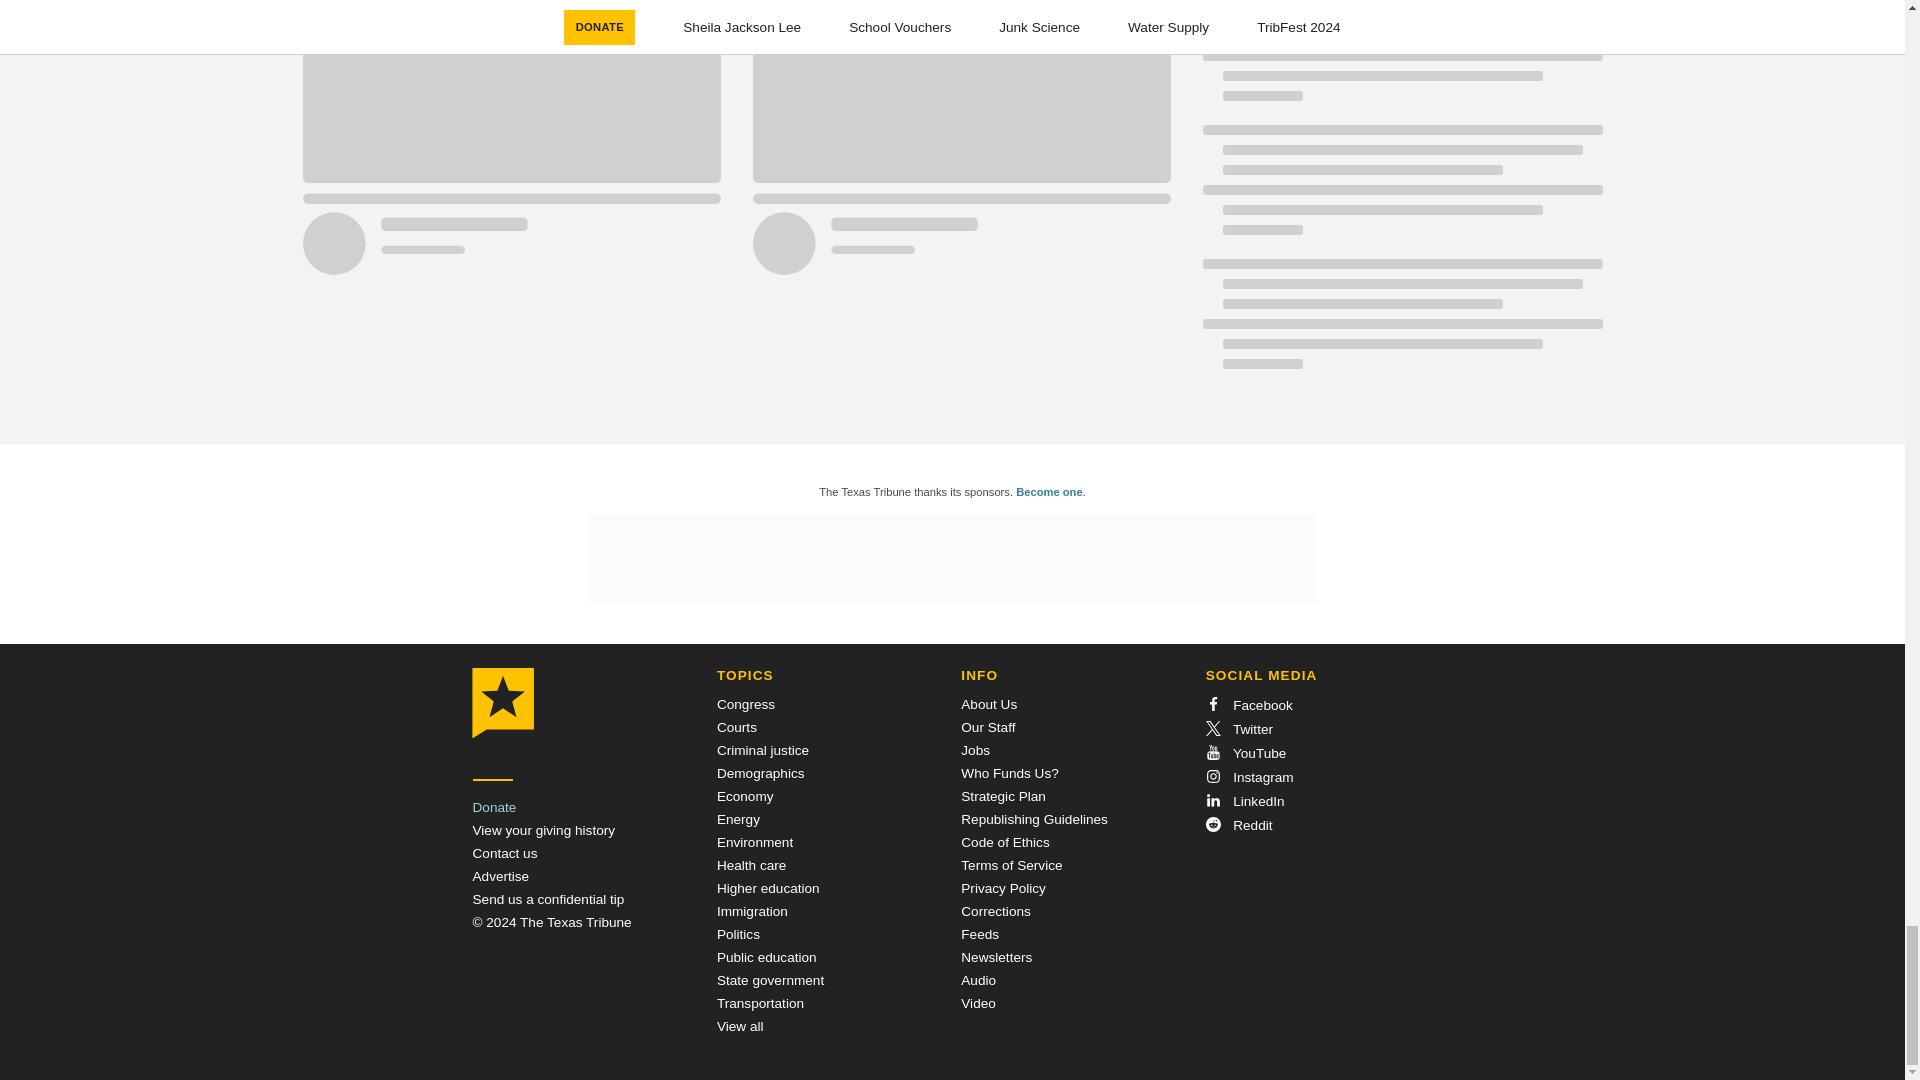 This screenshot has width=1920, height=1080. What do you see at coordinates (1034, 820) in the screenshot?
I see `Republishing Guidelines` at bounding box center [1034, 820].